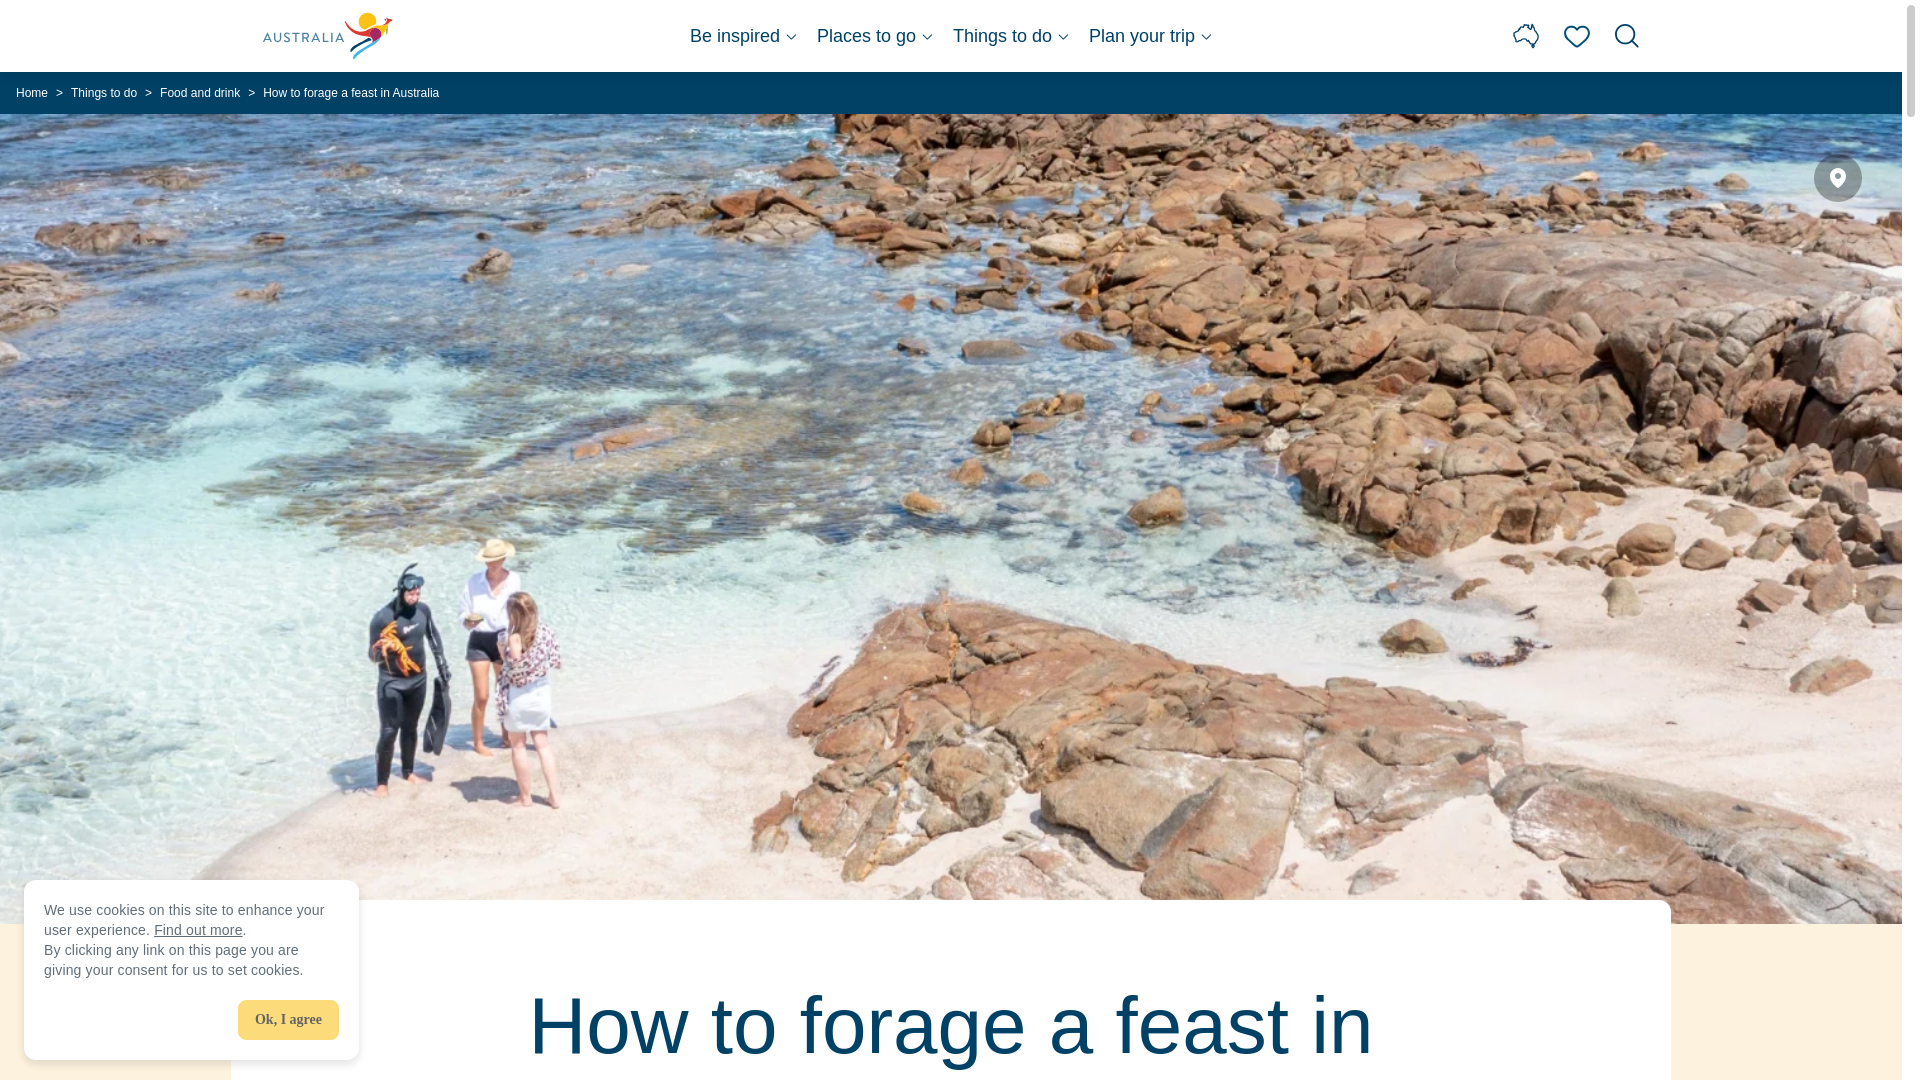 The height and width of the screenshot is (1080, 1920). I want to click on Be inspired, so click(742, 36).